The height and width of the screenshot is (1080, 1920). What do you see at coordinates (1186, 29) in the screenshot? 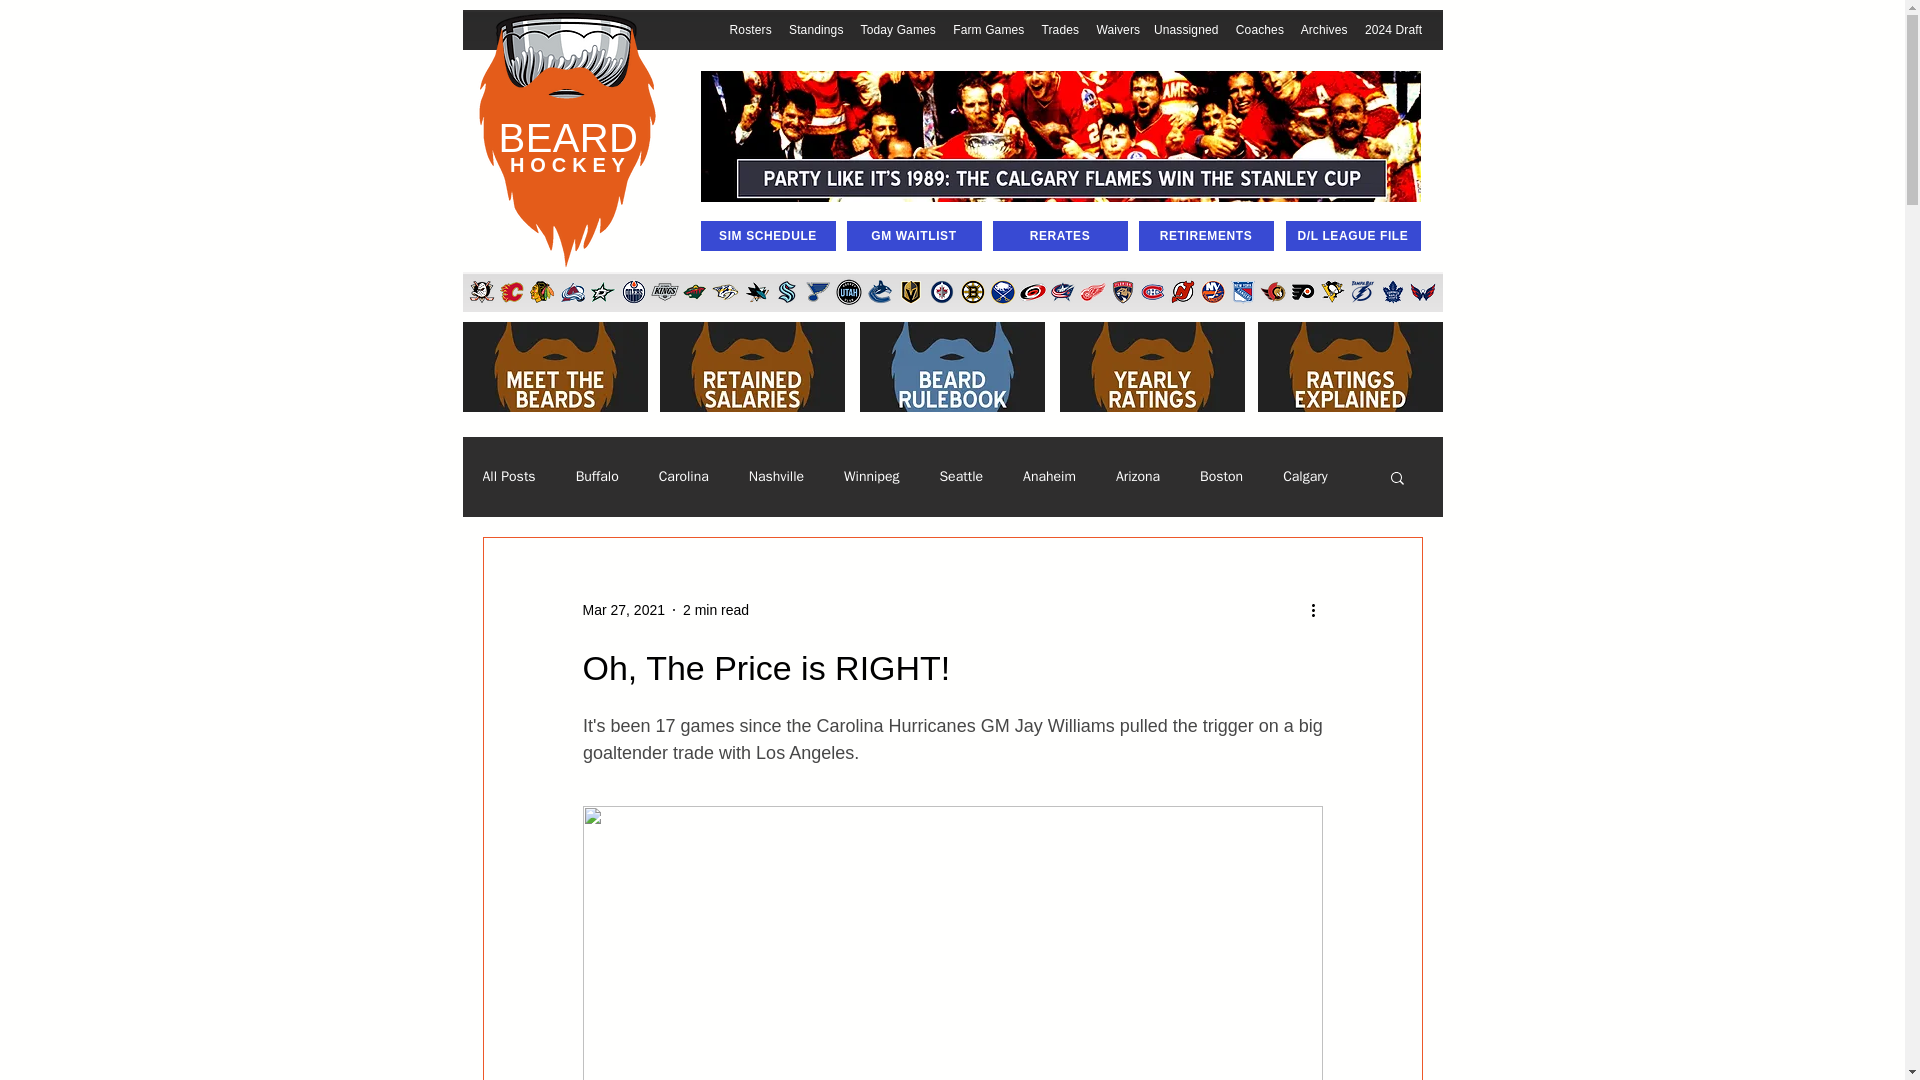
I see `Unassigned` at bounding box center [1186, 29].